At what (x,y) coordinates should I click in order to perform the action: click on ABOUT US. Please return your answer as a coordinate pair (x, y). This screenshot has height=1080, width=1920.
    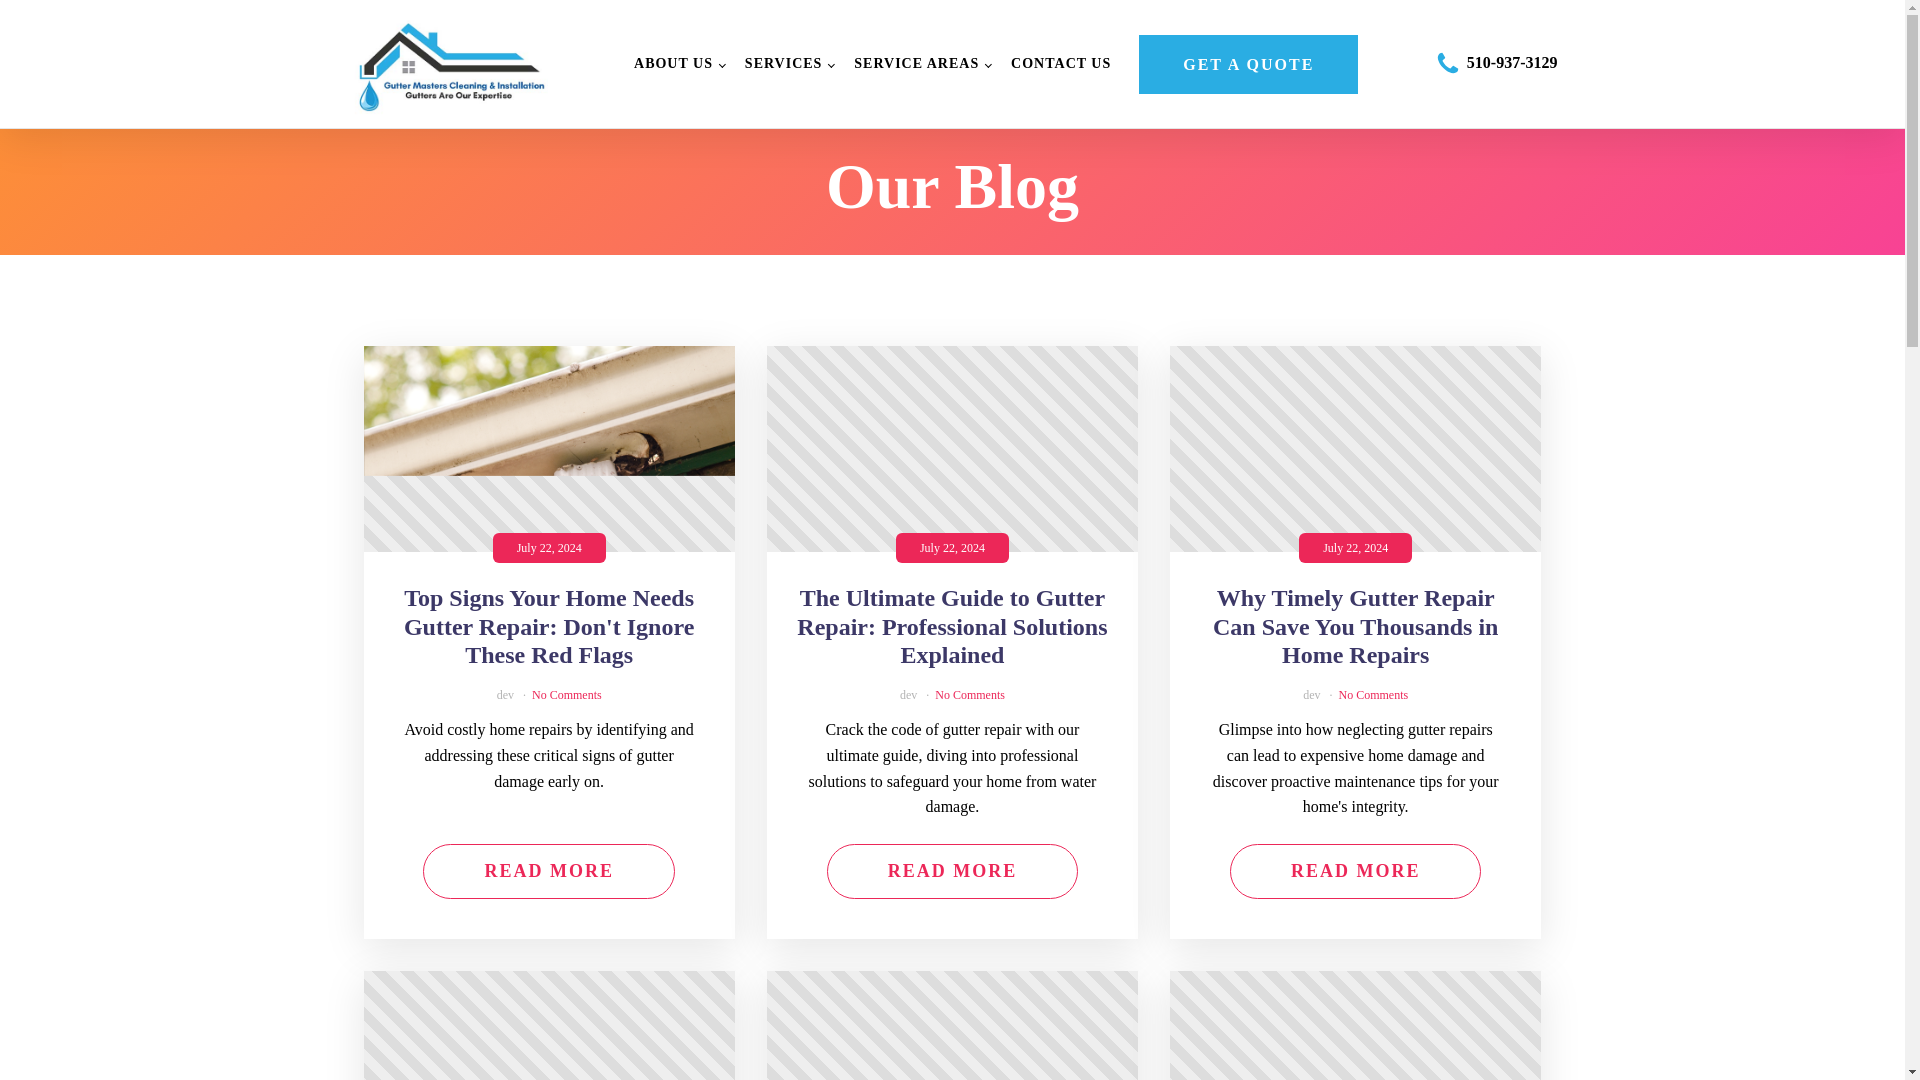
    Looking at the image, I should click on (680, 64).